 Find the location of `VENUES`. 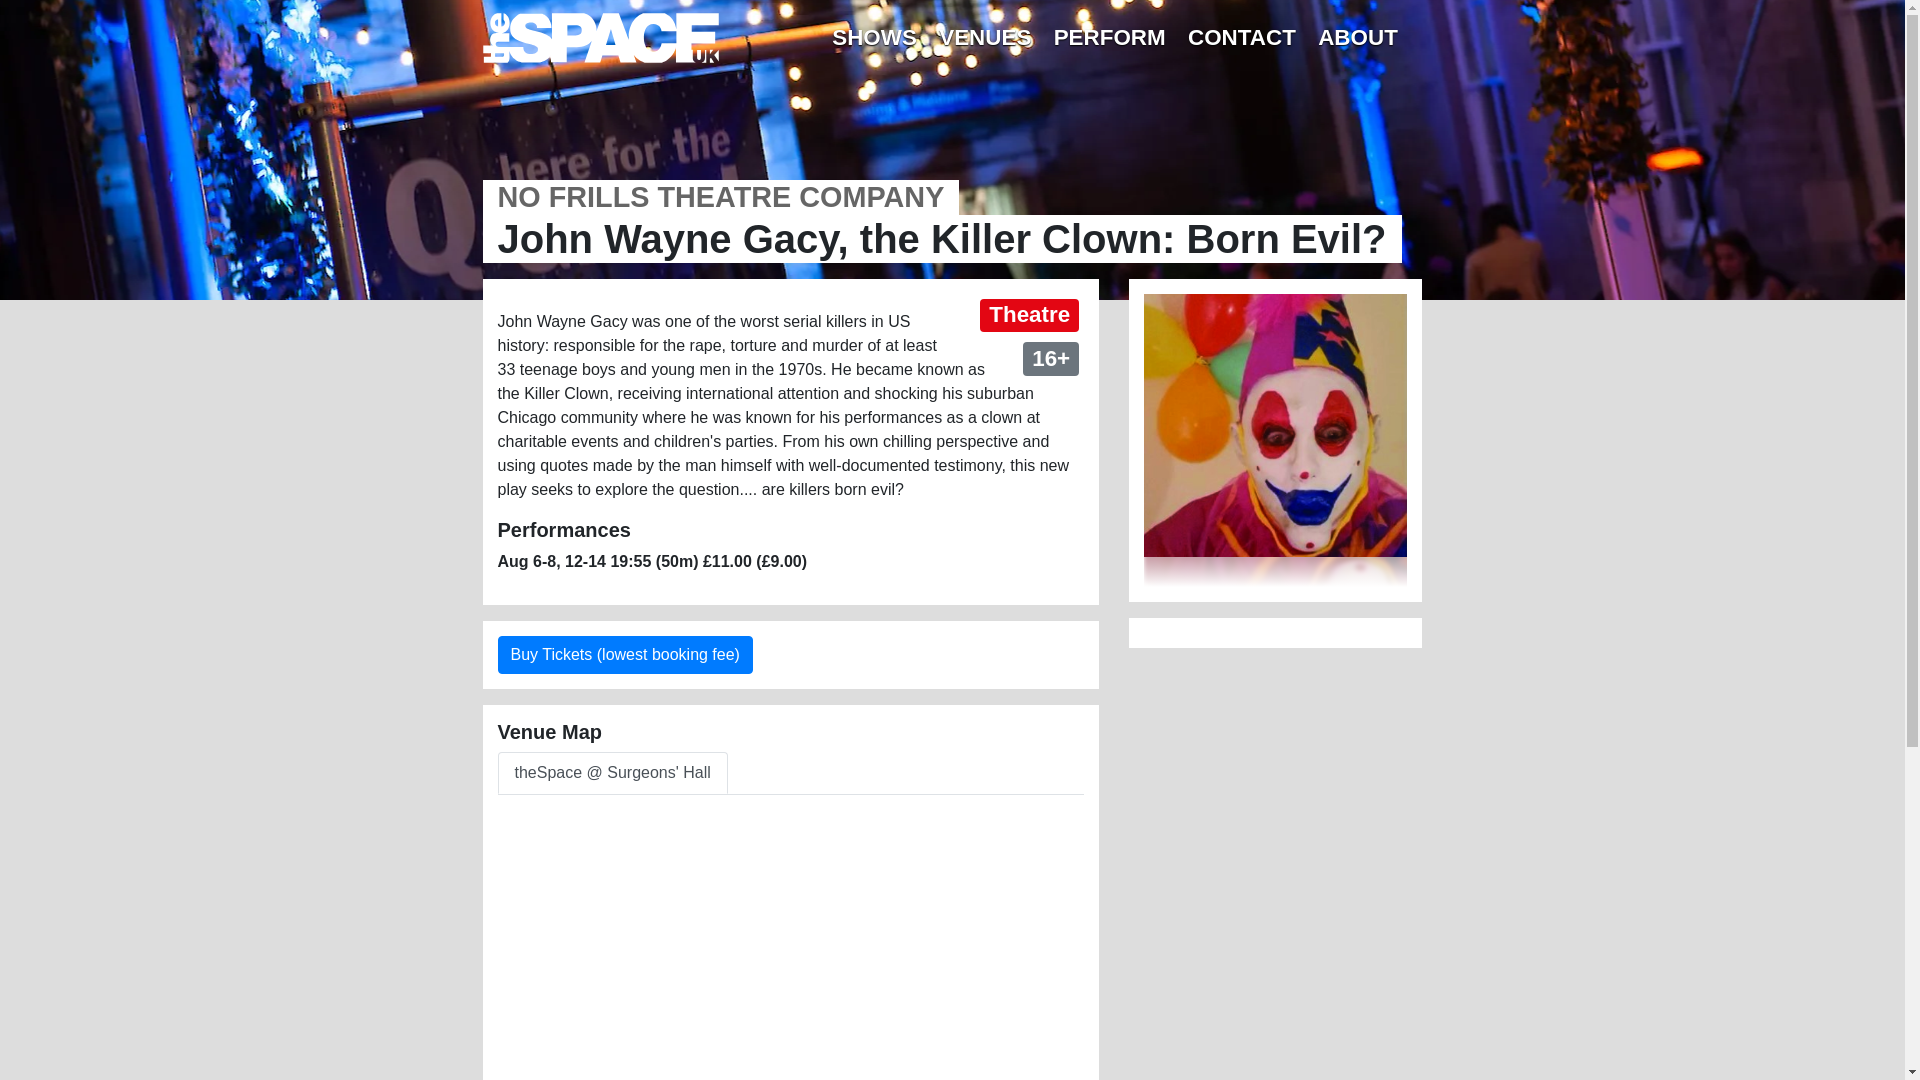

VENUES is located at coordinates (984, 38).